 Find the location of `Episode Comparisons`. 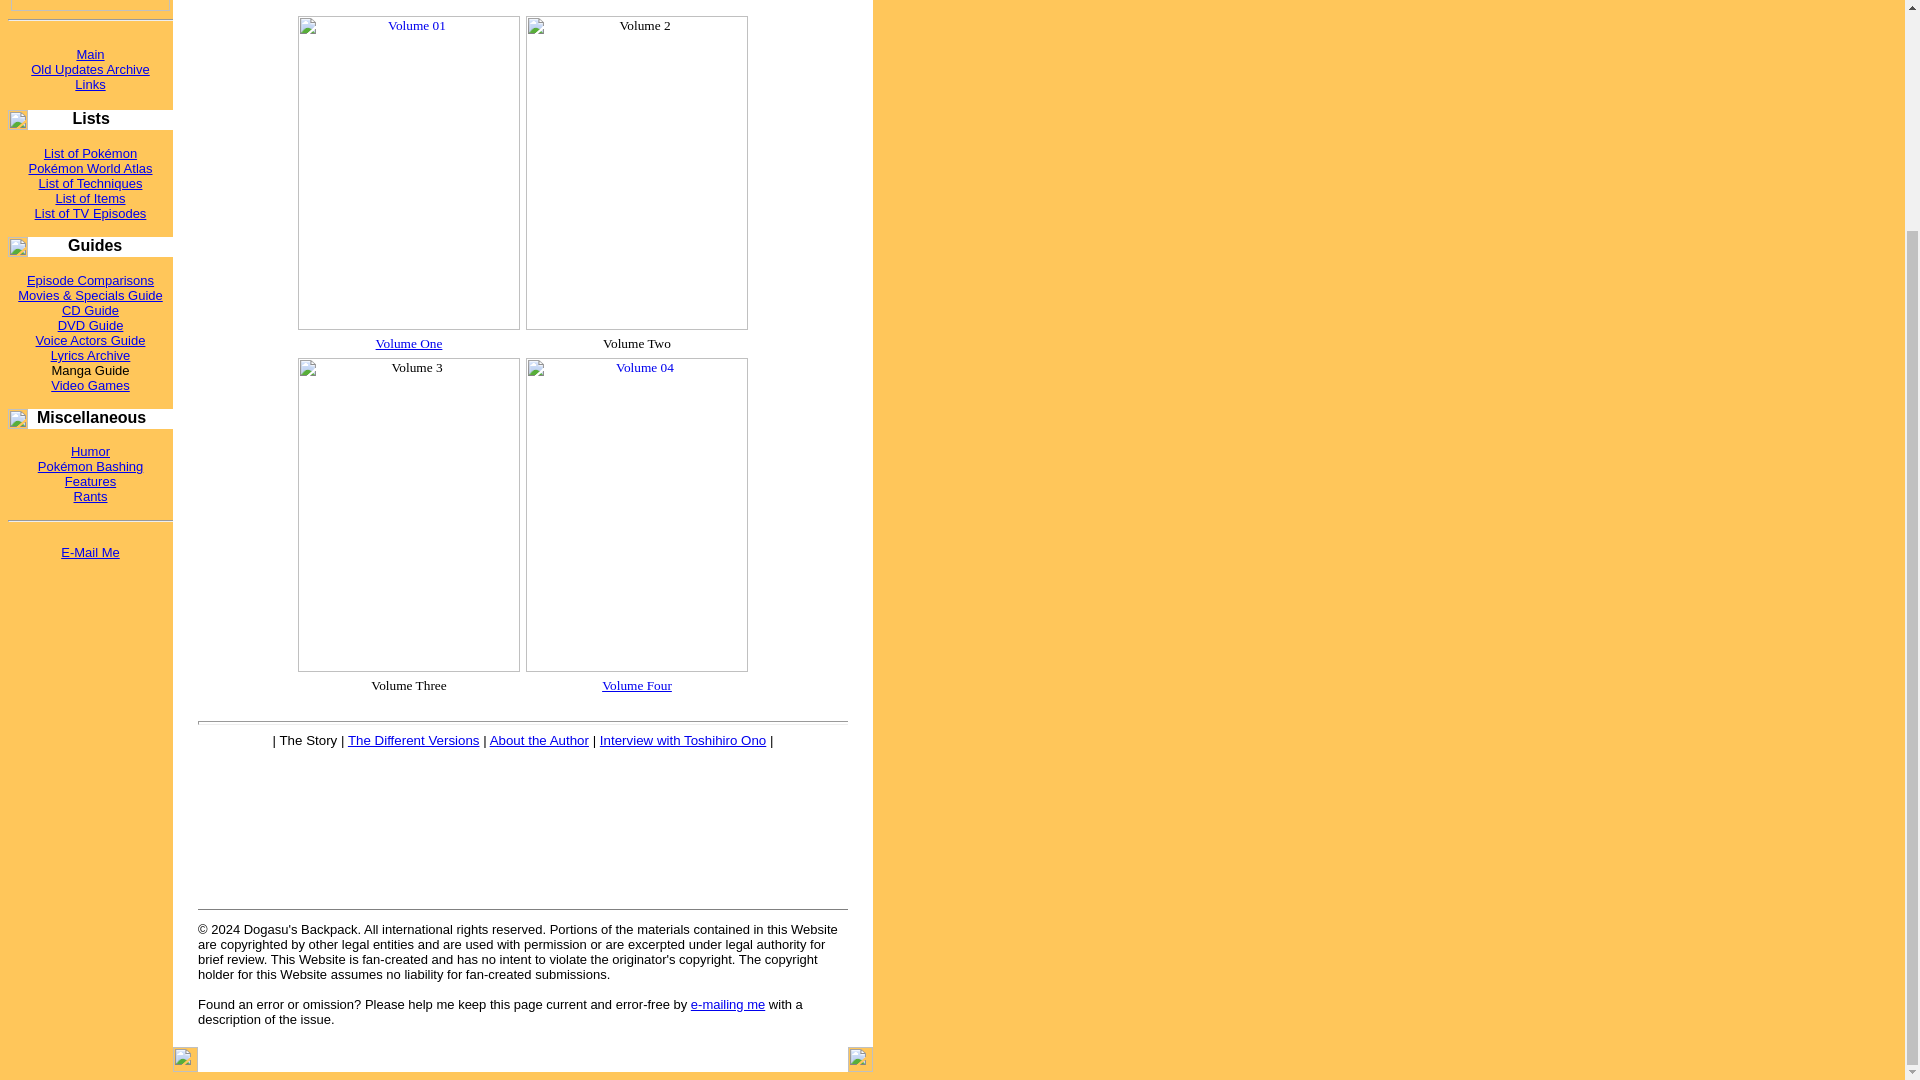

Episode Comparisons is located at coordinates (90, 280).